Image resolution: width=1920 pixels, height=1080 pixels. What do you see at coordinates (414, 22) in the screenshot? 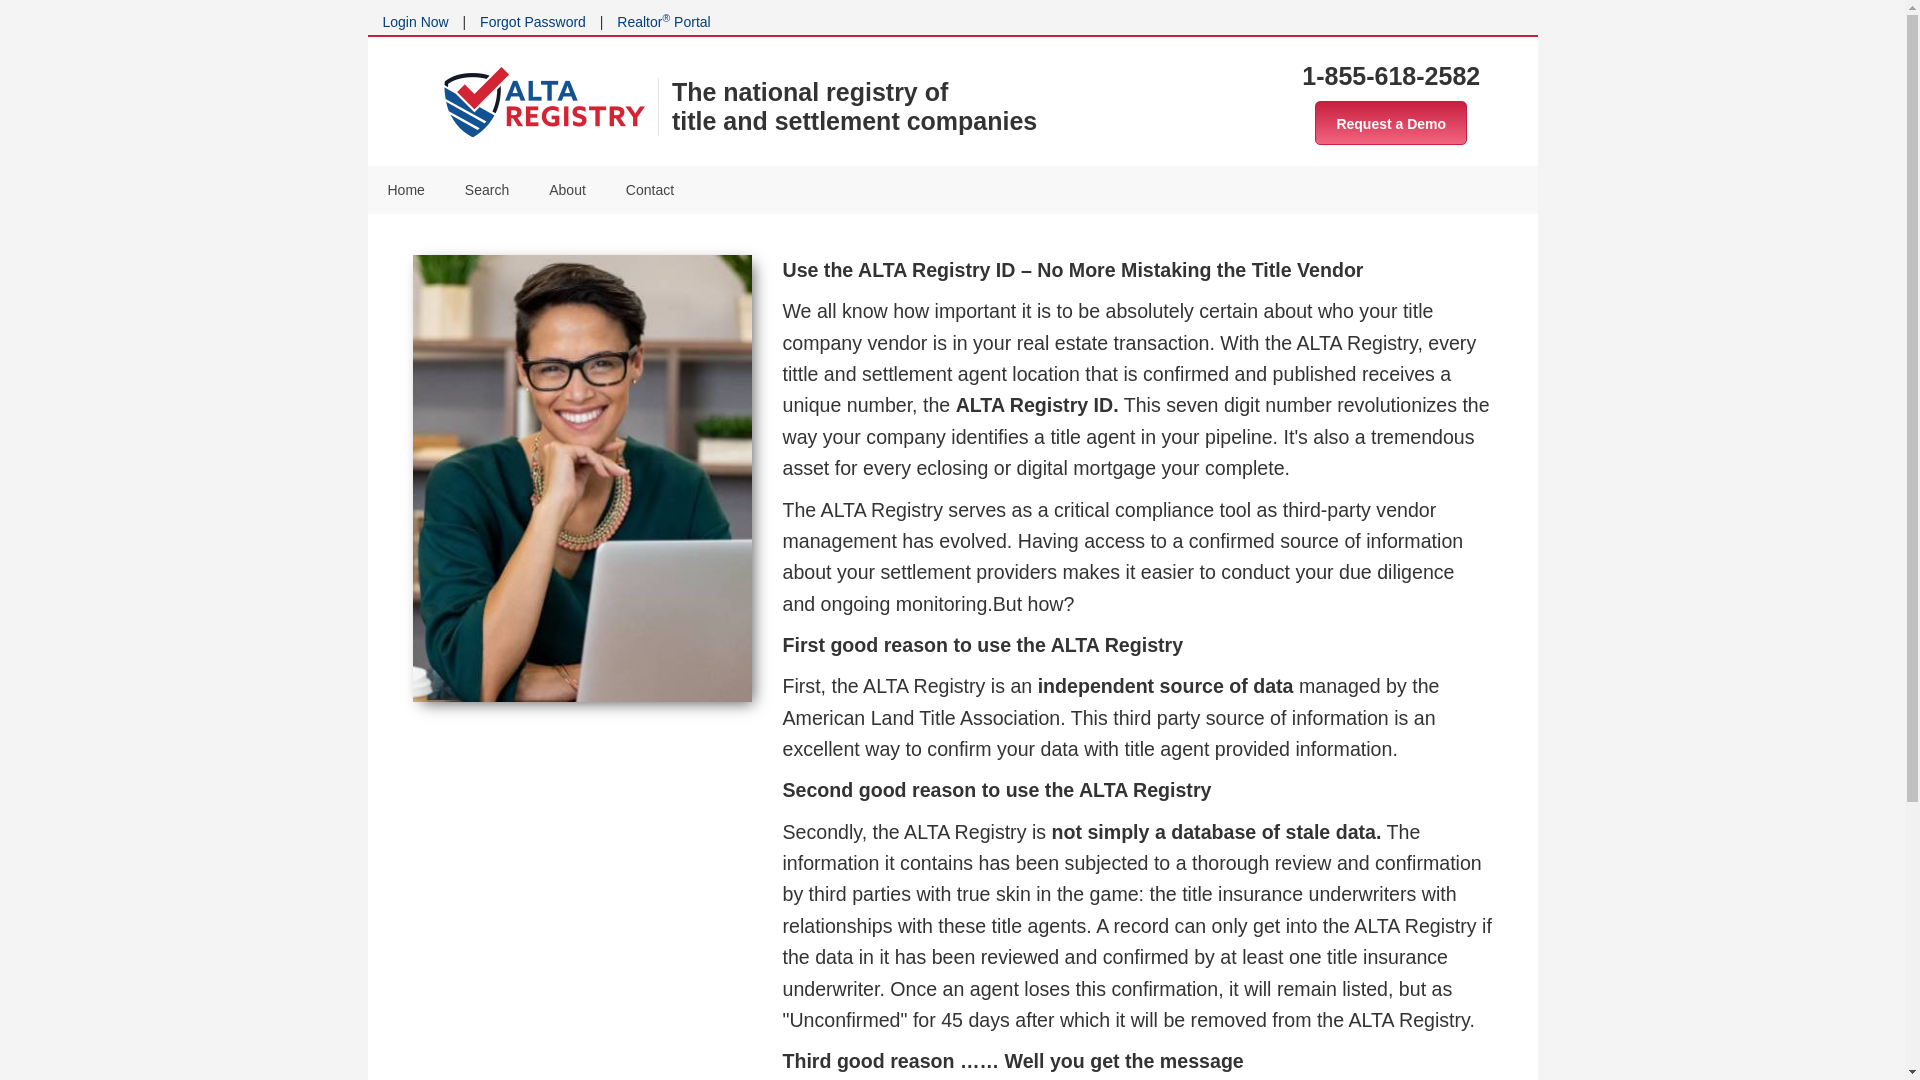
I see `Login Now` at bounding box center [414, 22].